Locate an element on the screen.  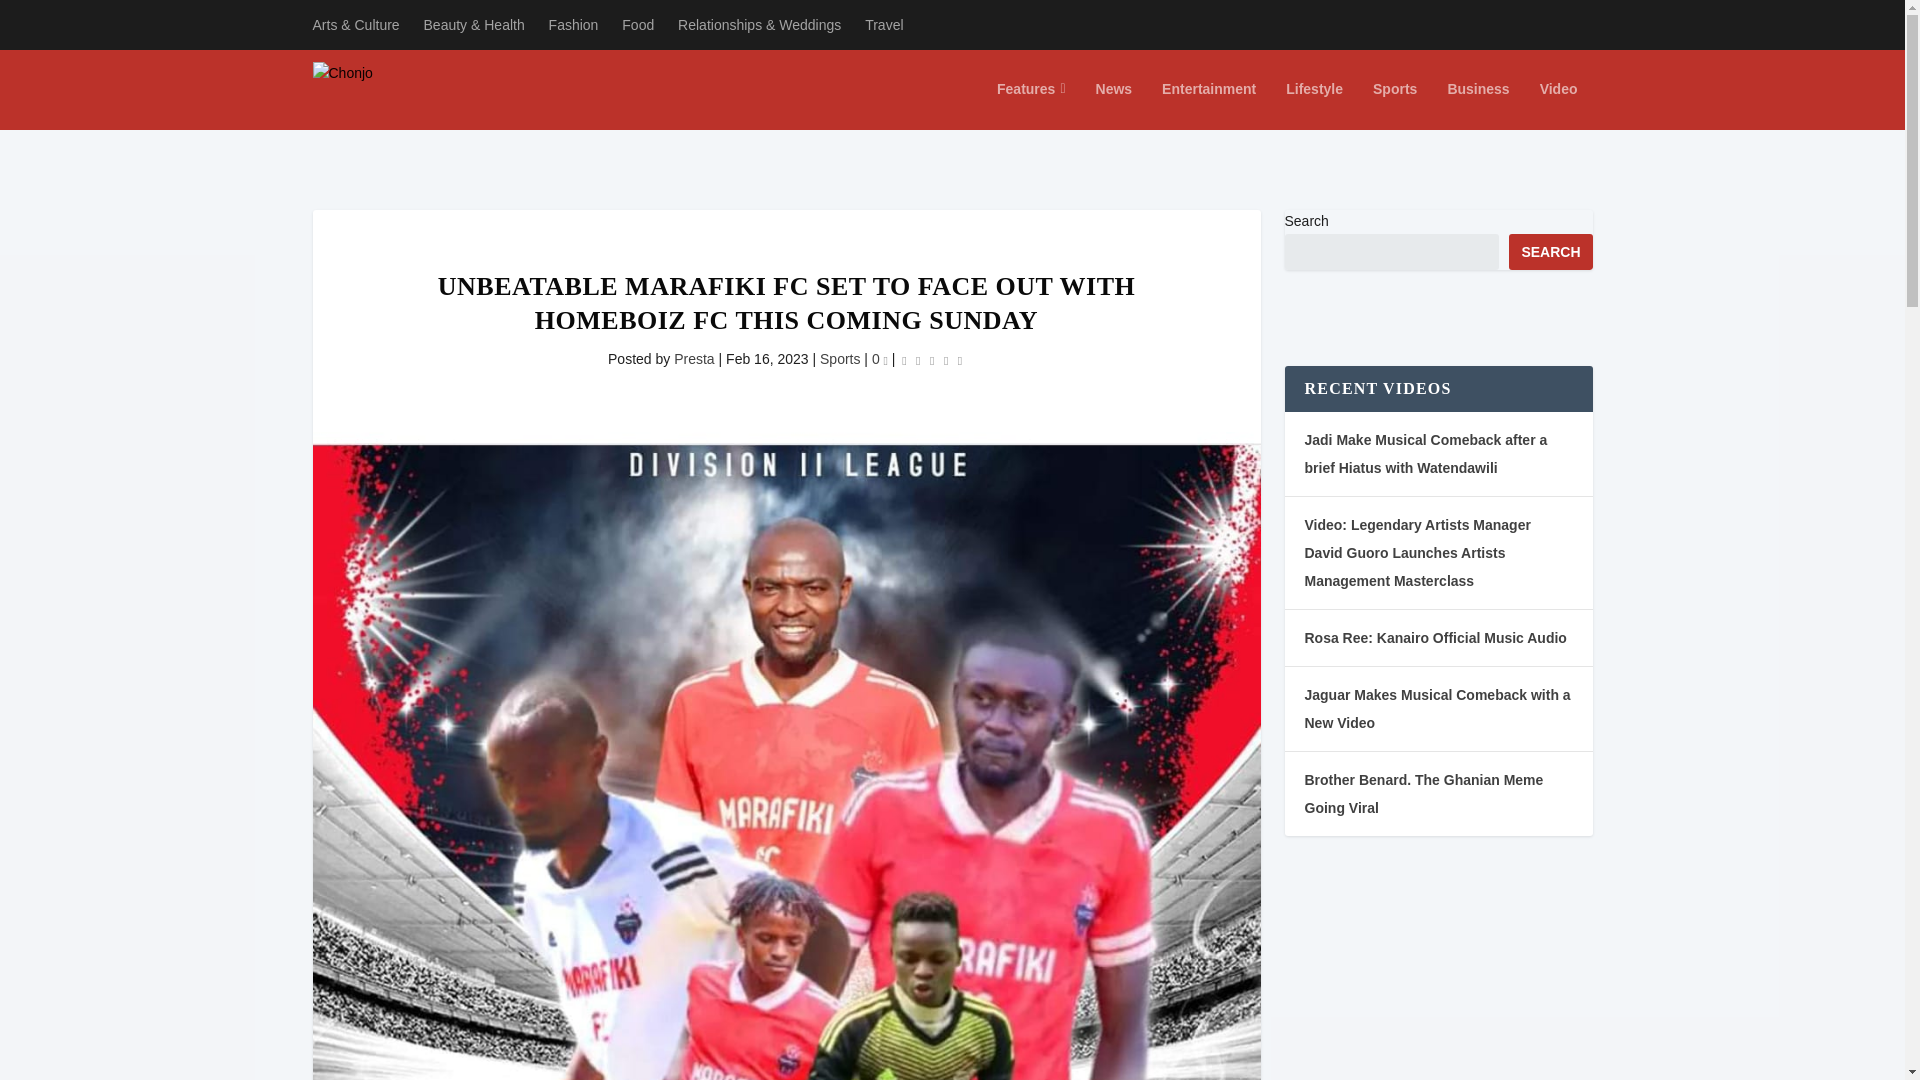
Presta is located at coordinates (694, 359).